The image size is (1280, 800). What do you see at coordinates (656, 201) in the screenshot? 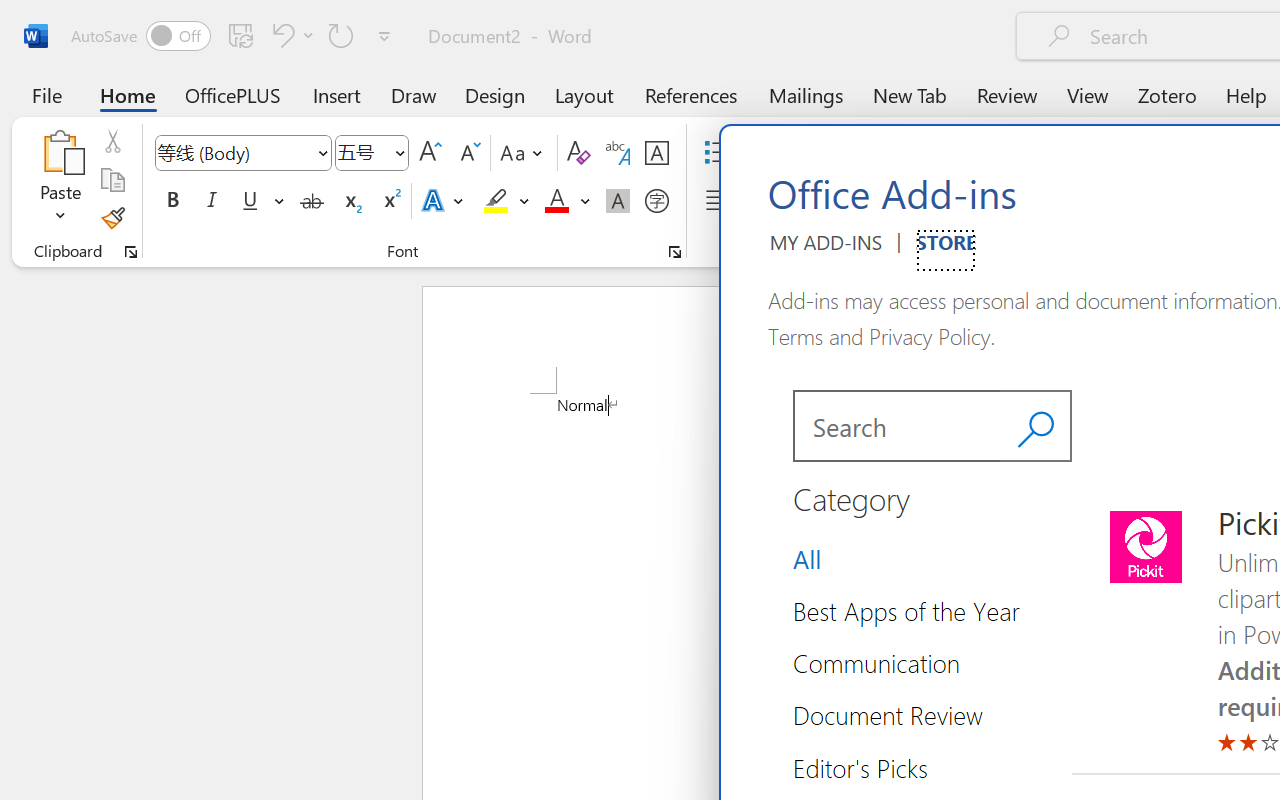
I see `Enclose Characters...` at bounding box center [656, 201].